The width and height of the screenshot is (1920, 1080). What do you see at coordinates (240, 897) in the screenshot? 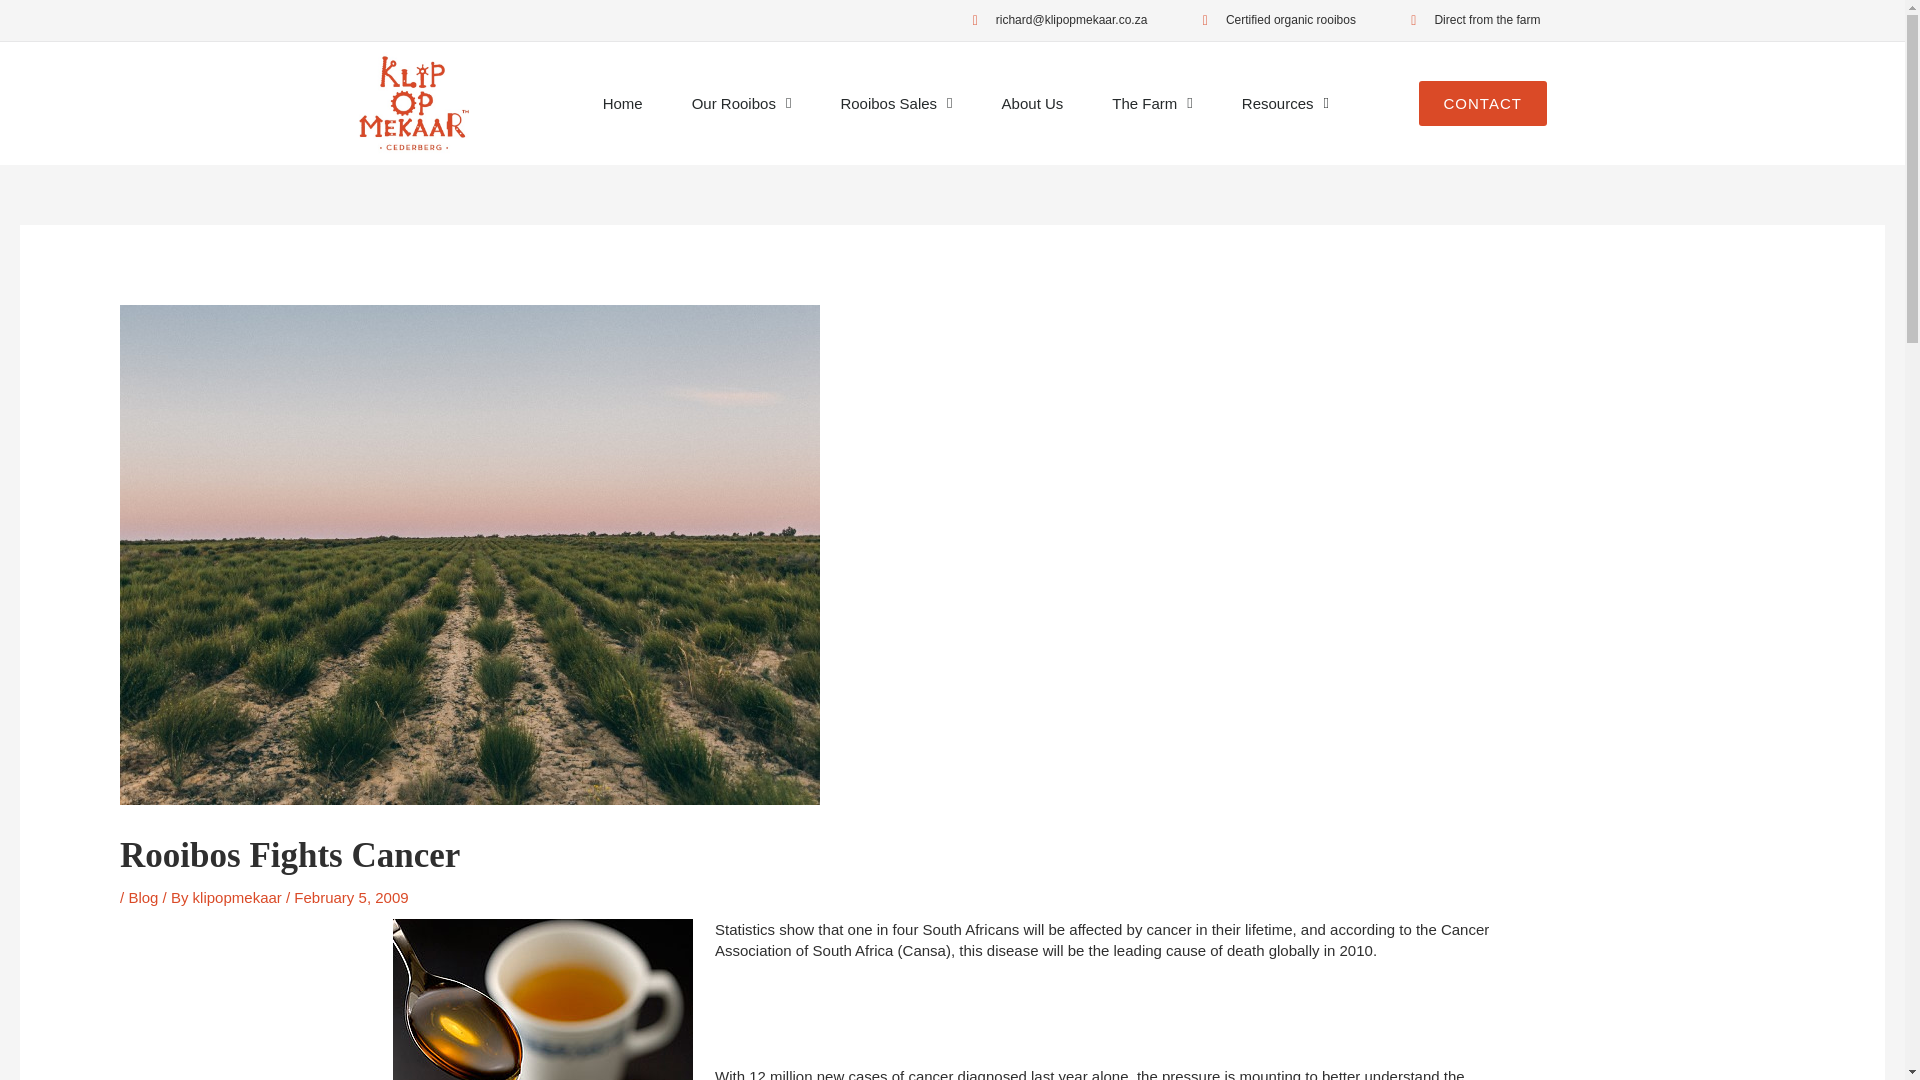
I see `View all posts by klipopmekaar` at bounding box center [240, 897].